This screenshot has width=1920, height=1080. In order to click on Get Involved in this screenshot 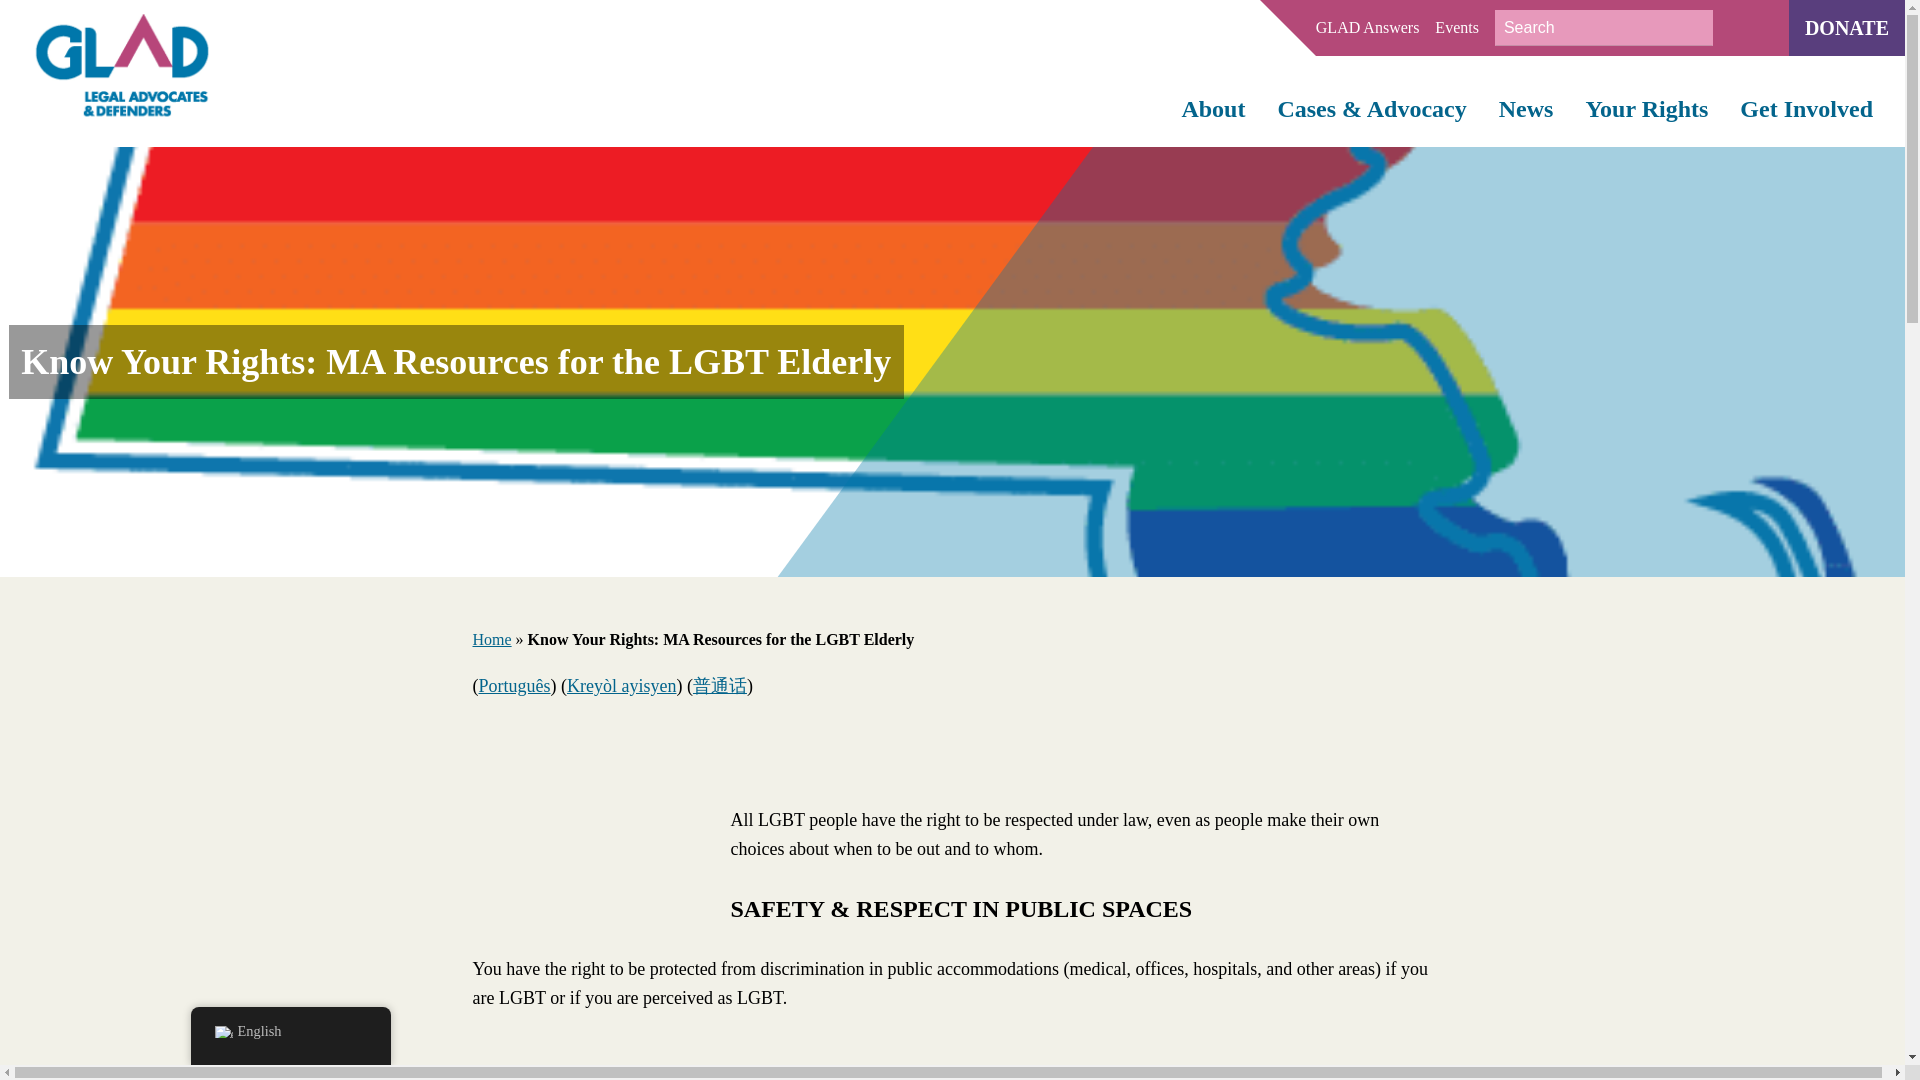, I will do `click(1806, 110)`.